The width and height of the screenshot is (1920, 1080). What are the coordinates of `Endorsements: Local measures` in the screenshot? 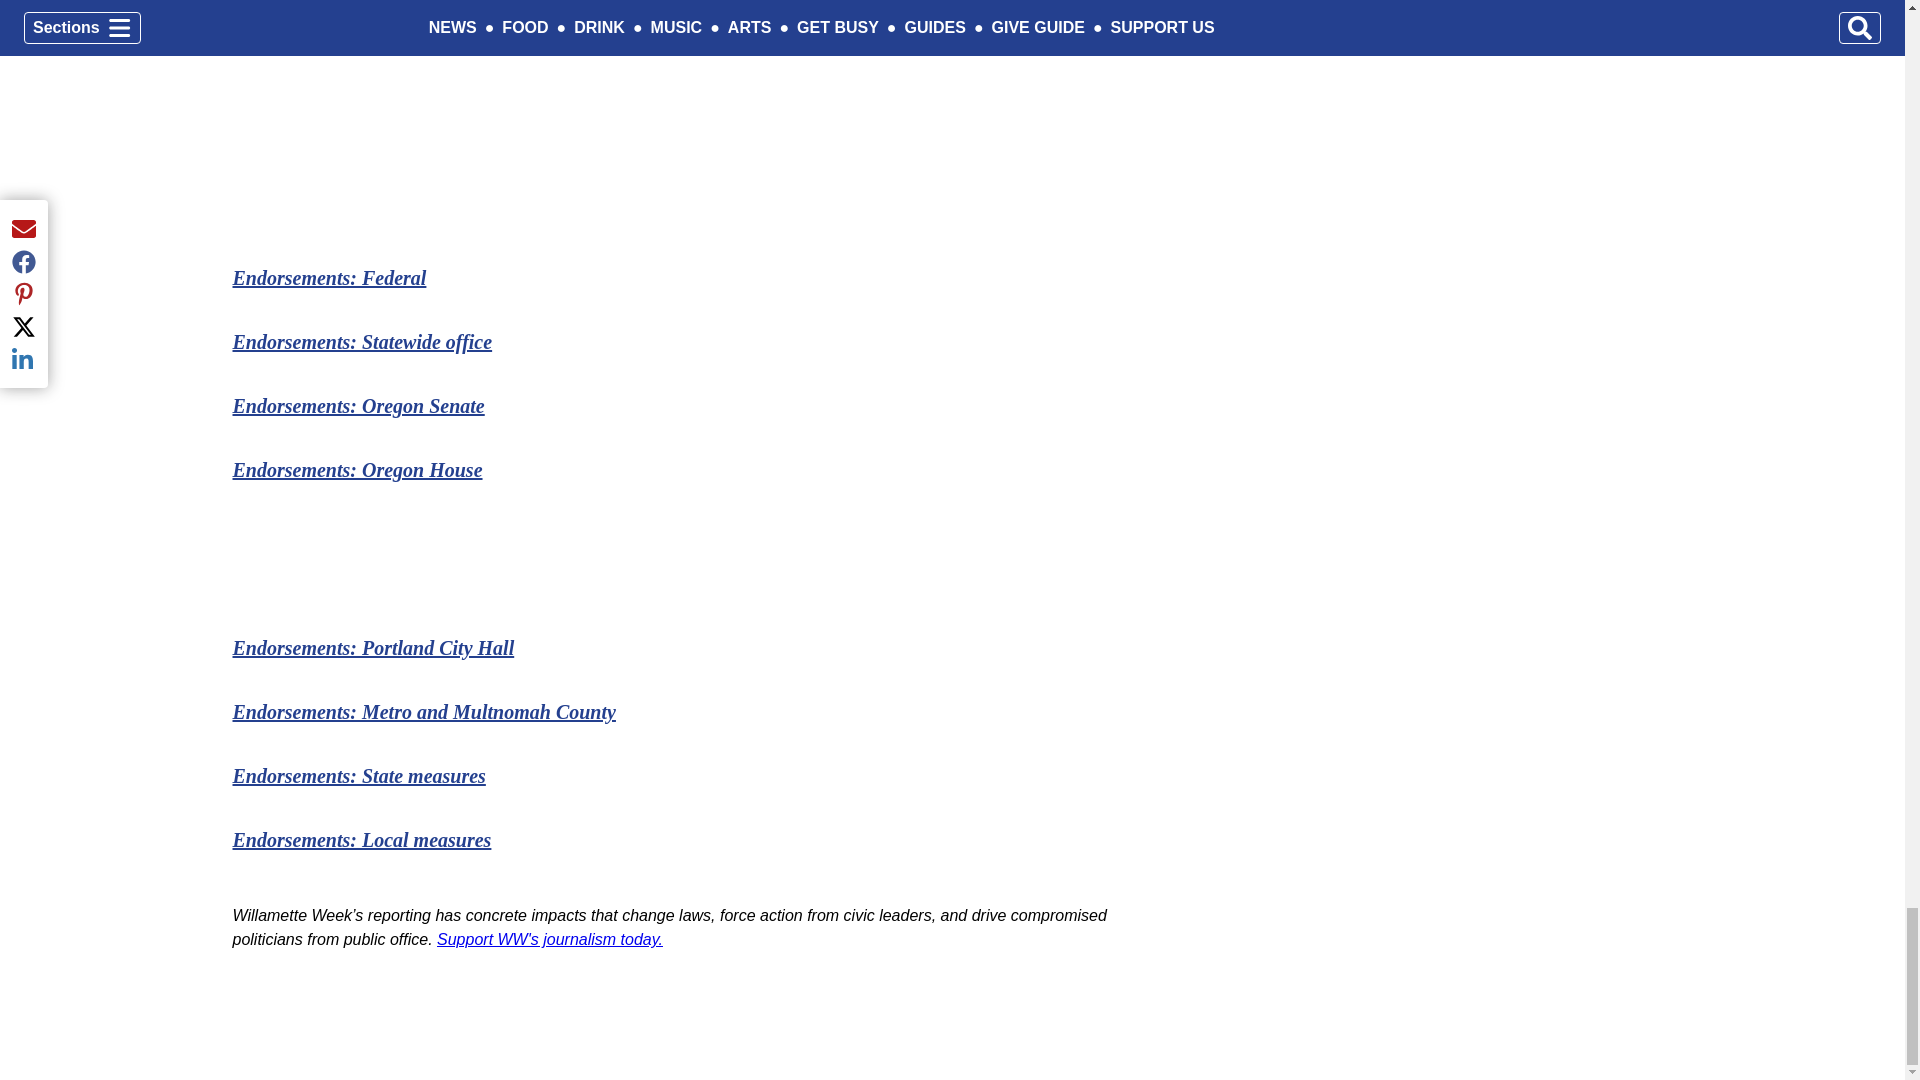 It's located at (362, 840).